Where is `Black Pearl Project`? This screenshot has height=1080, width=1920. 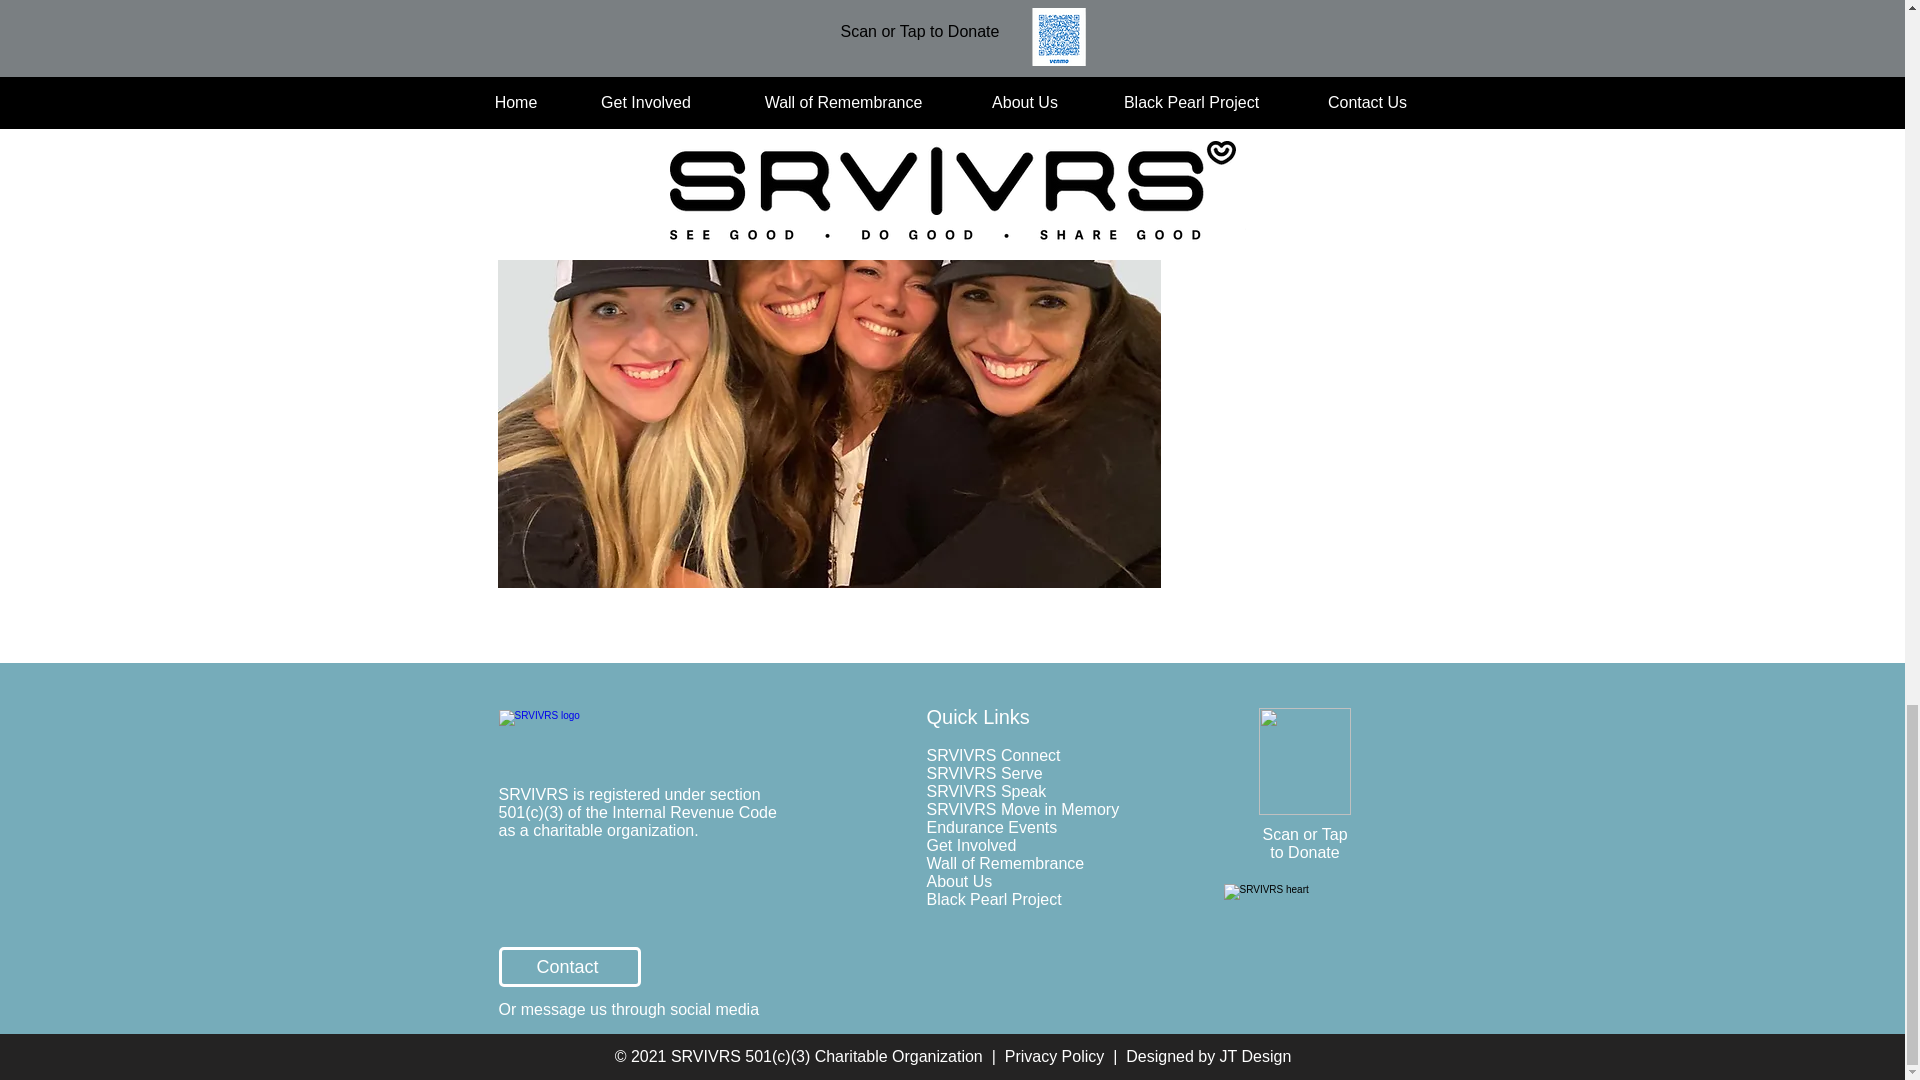
Black Pearl Project is located at coordinates (993, 900).